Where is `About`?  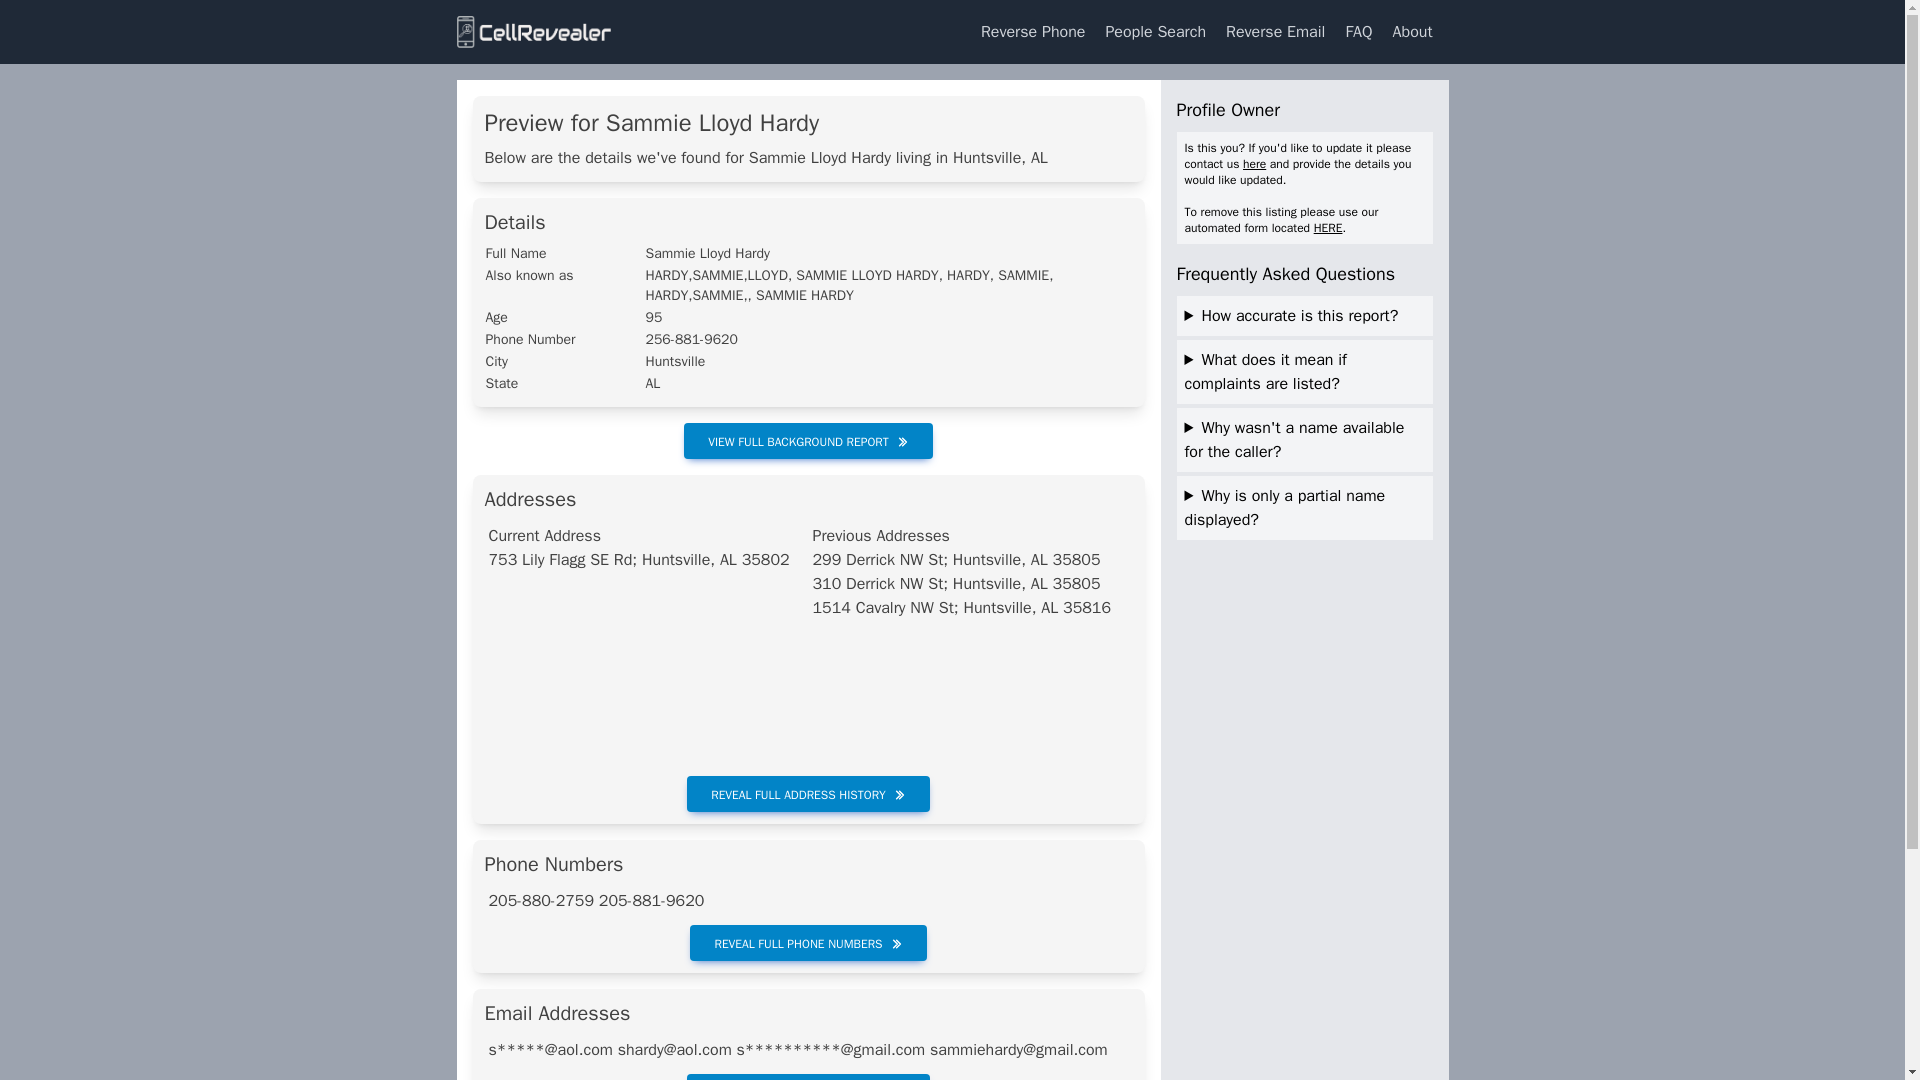
About is located at coordinates (1412, 32).